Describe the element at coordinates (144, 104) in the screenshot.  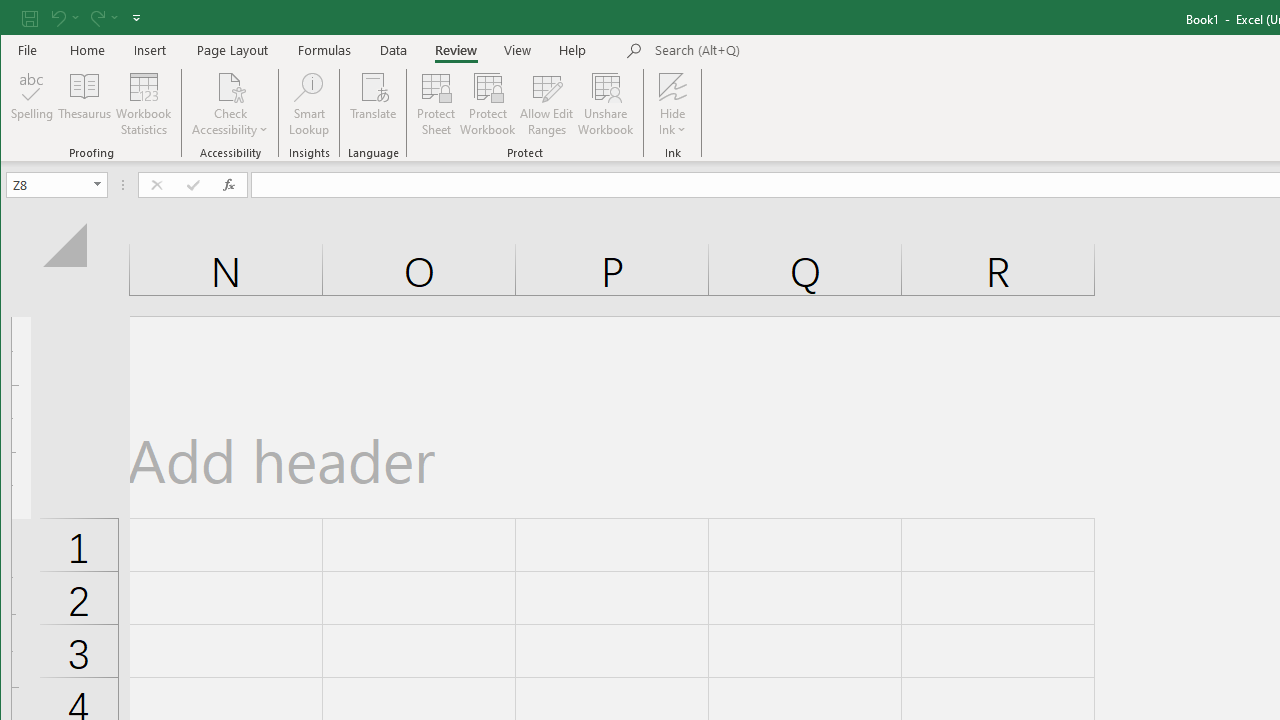
I see `Workbook Statistics` at that location.